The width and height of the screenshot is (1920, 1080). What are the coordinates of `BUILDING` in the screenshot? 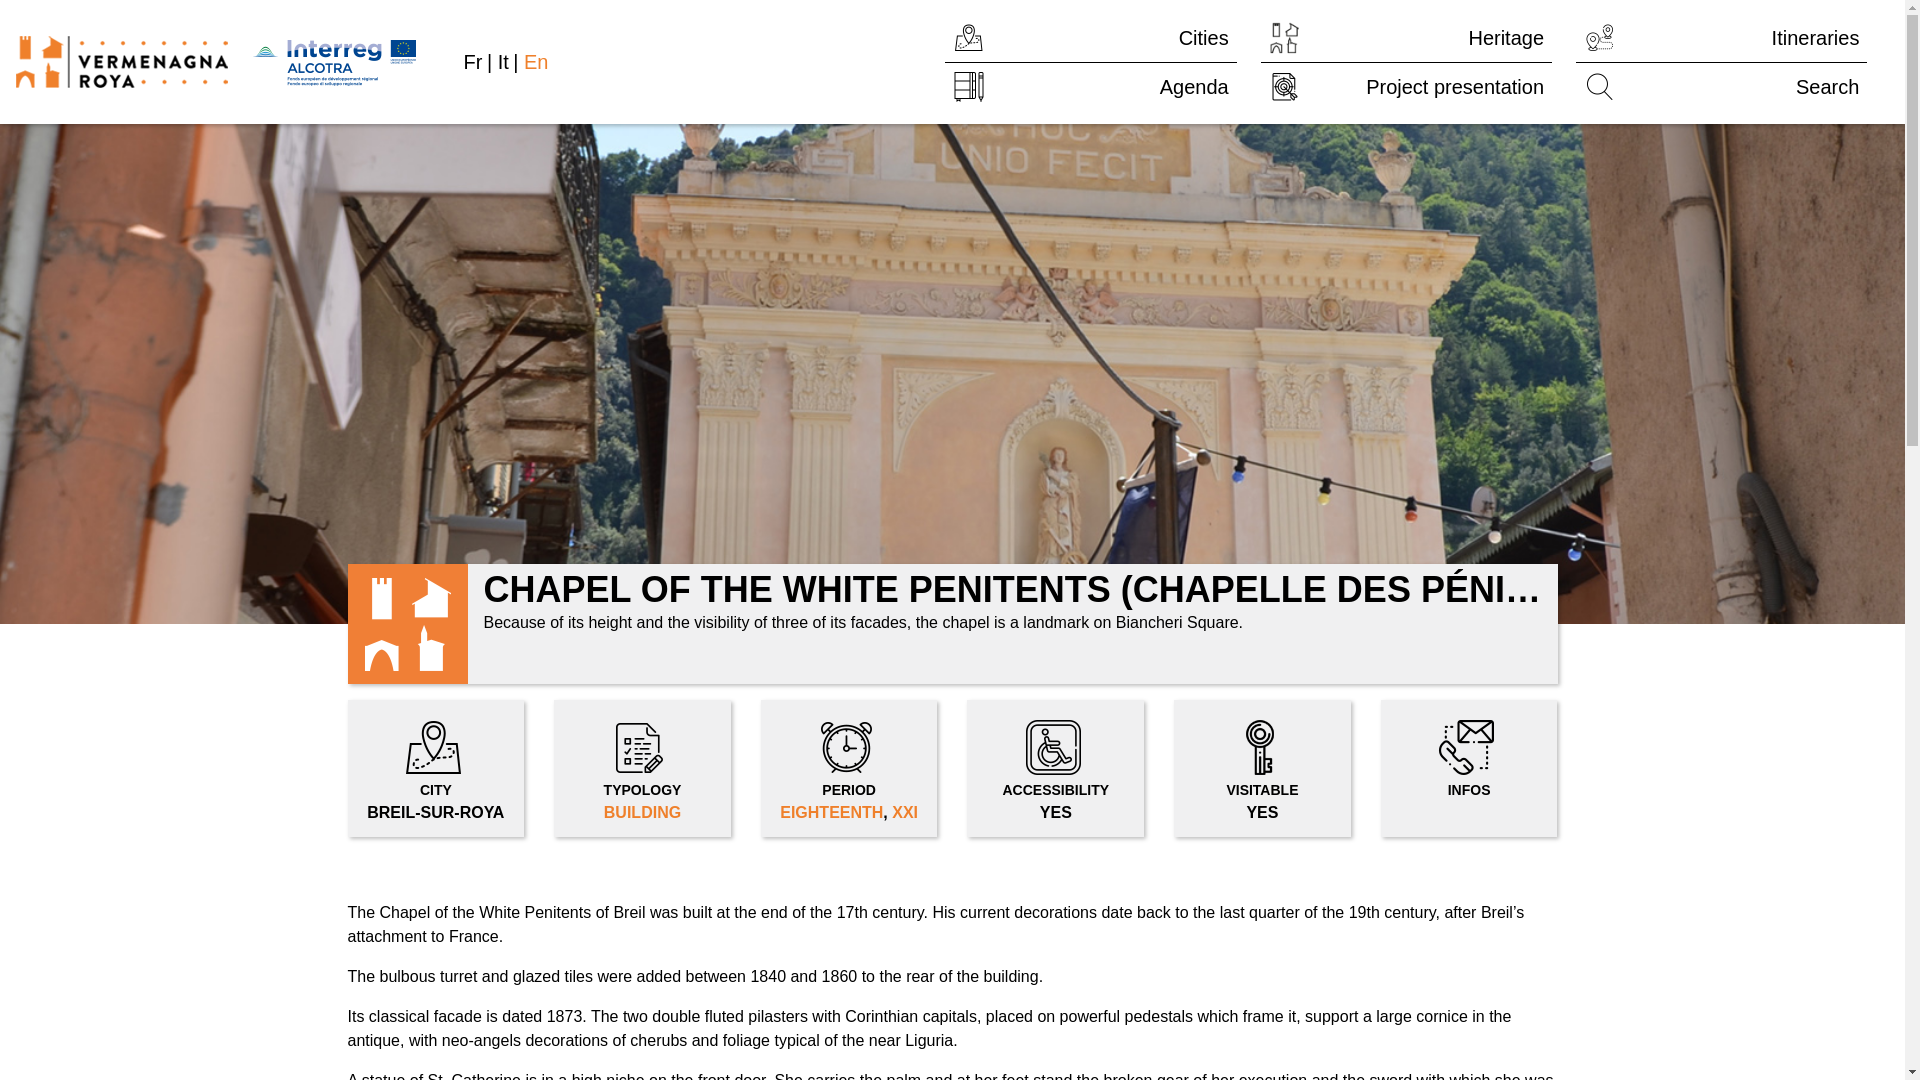 It's located at (1406, 86).